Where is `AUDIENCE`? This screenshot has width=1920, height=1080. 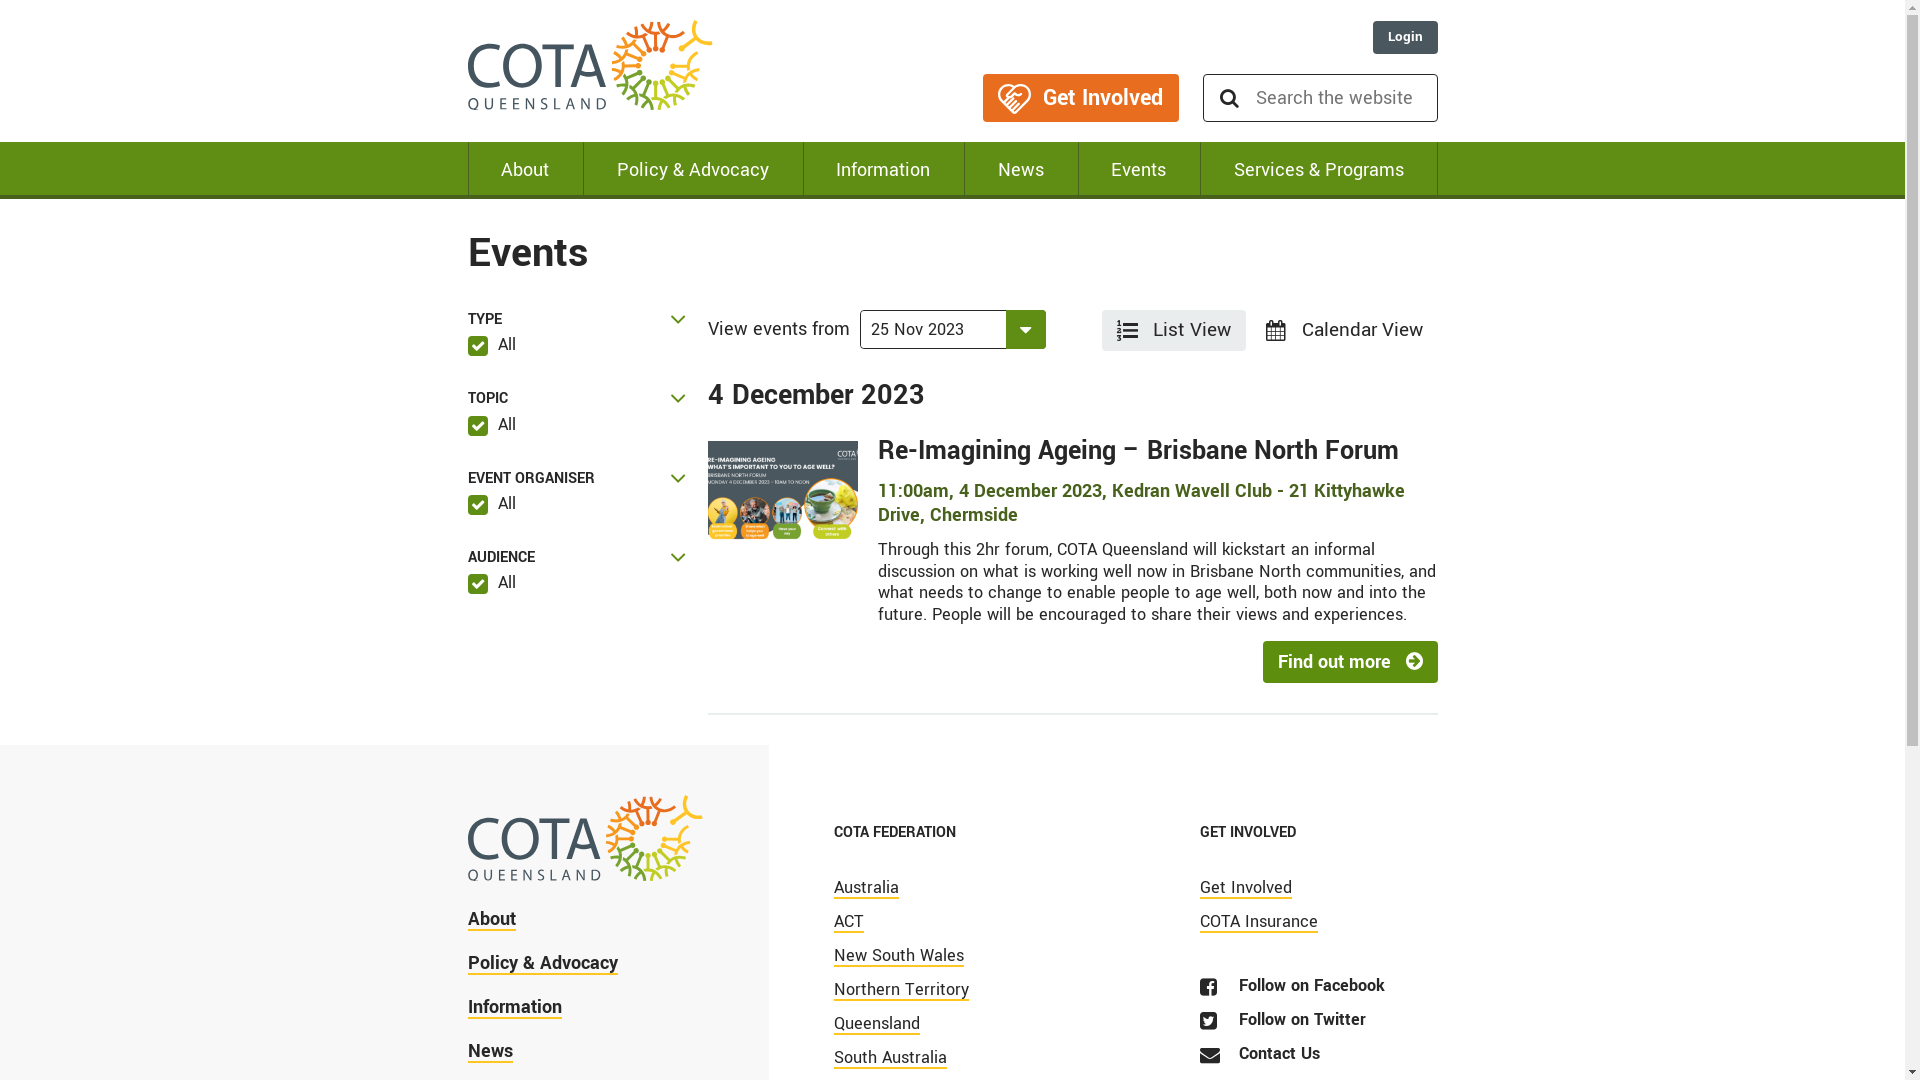
AUDIENCE is located at coordinates (578, 558).